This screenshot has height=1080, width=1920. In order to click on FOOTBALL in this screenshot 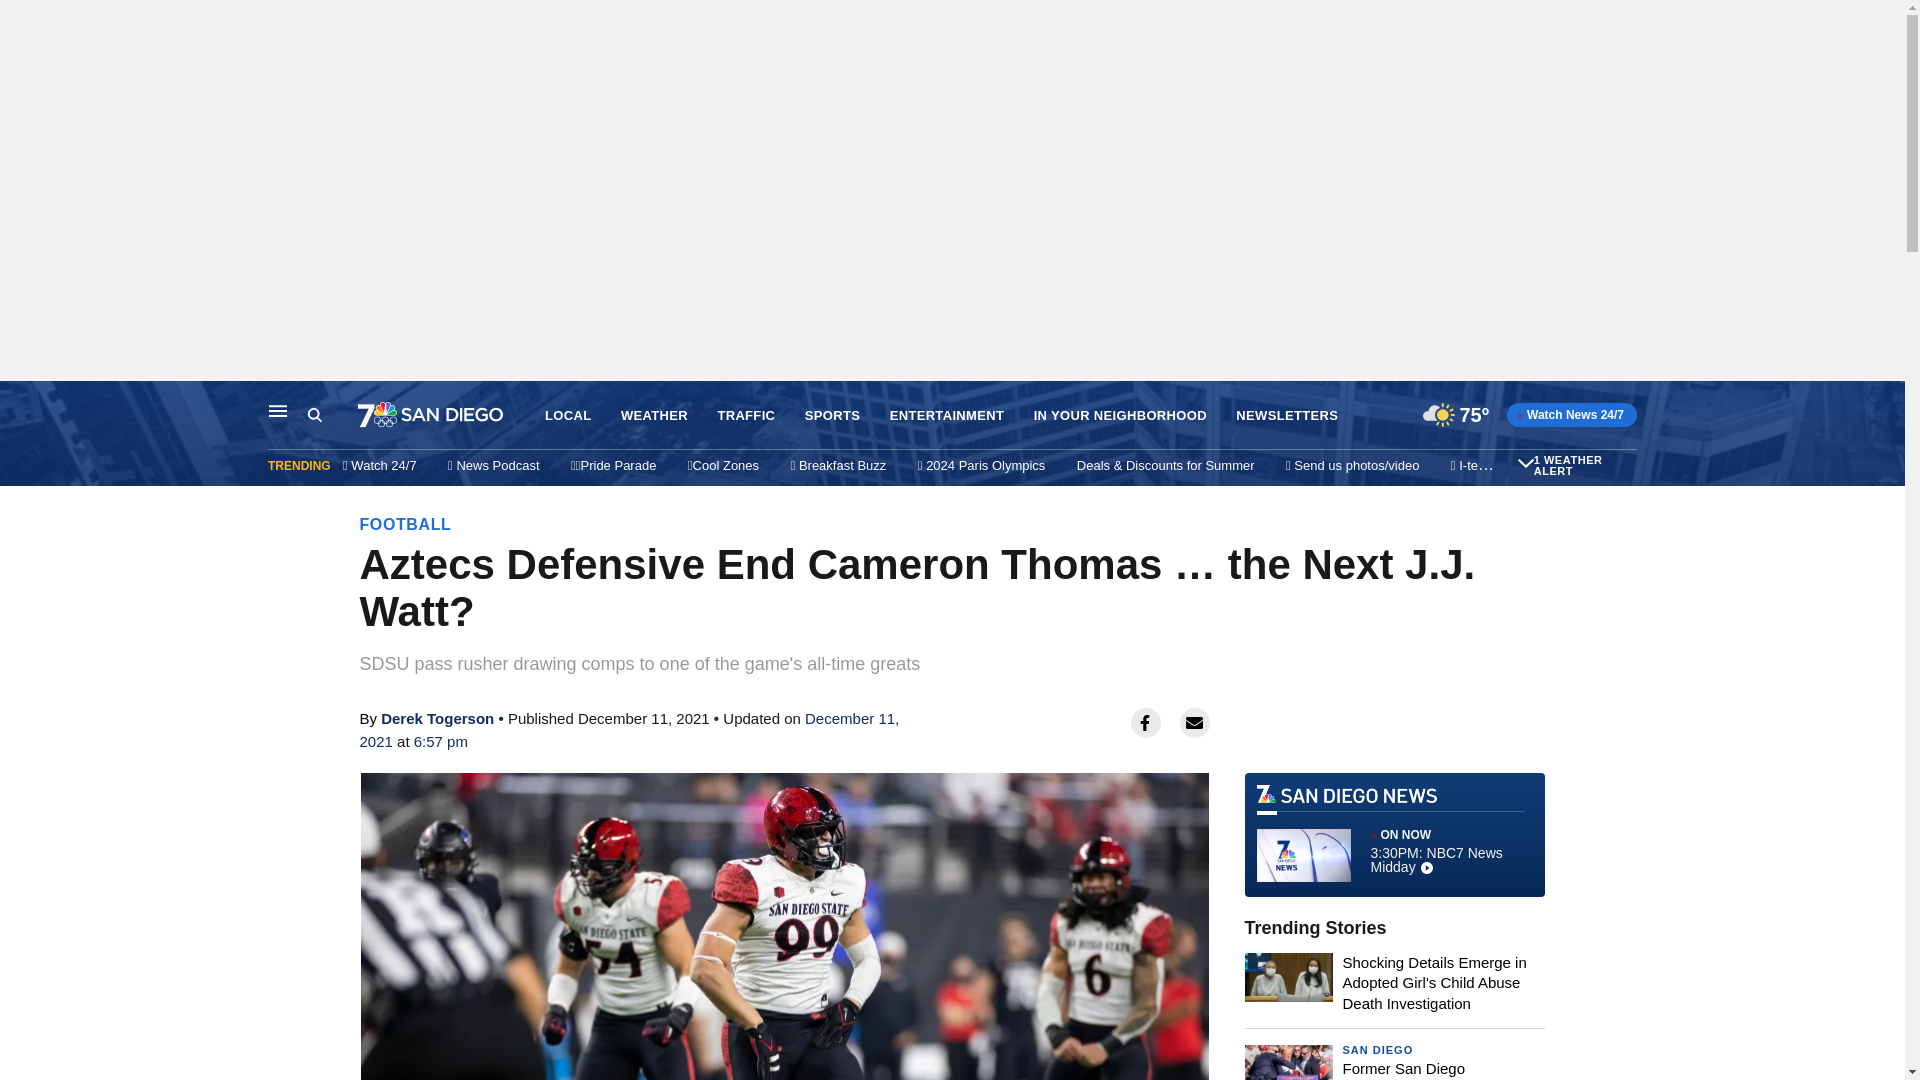, I will do `click(406, 524)`.